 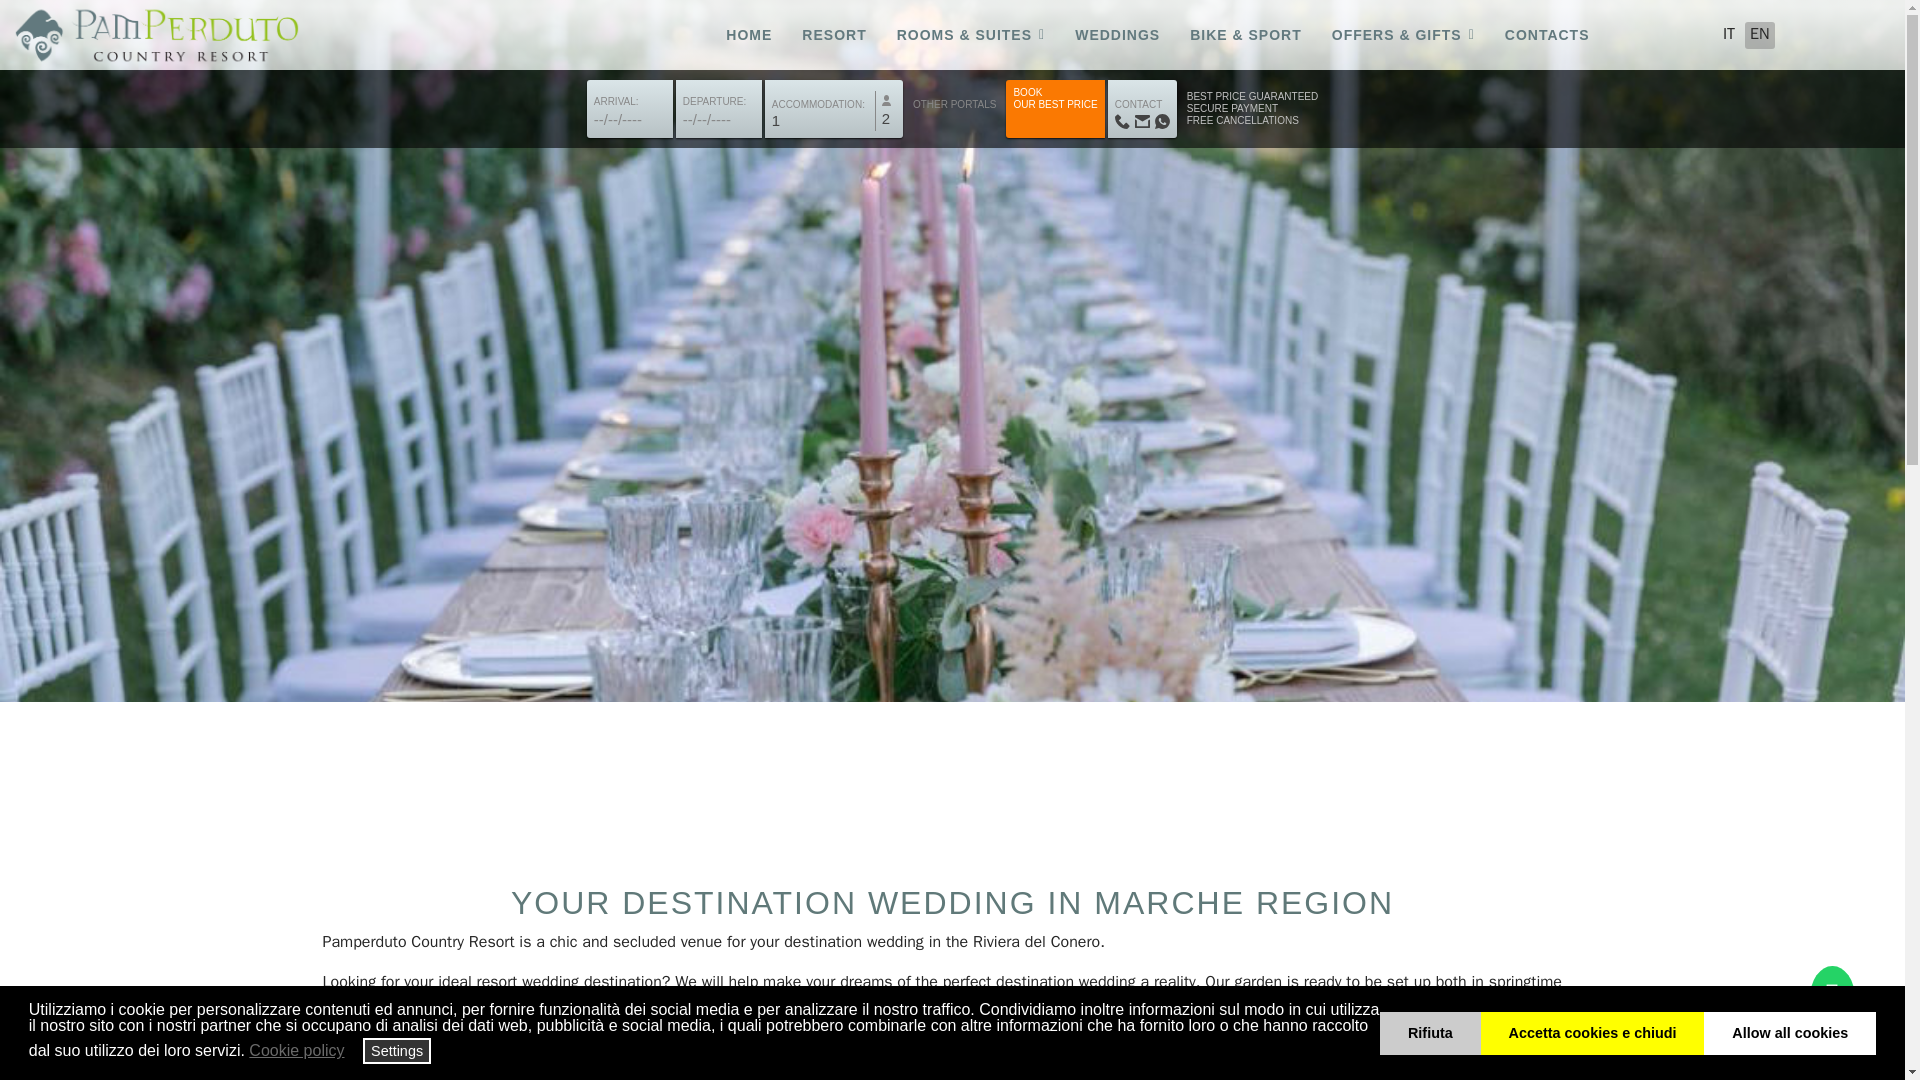 What do you see at coordinates (1430, 1033) in the screenshot?
I see `Rifiuta` at bounding box center [1430, 1033].